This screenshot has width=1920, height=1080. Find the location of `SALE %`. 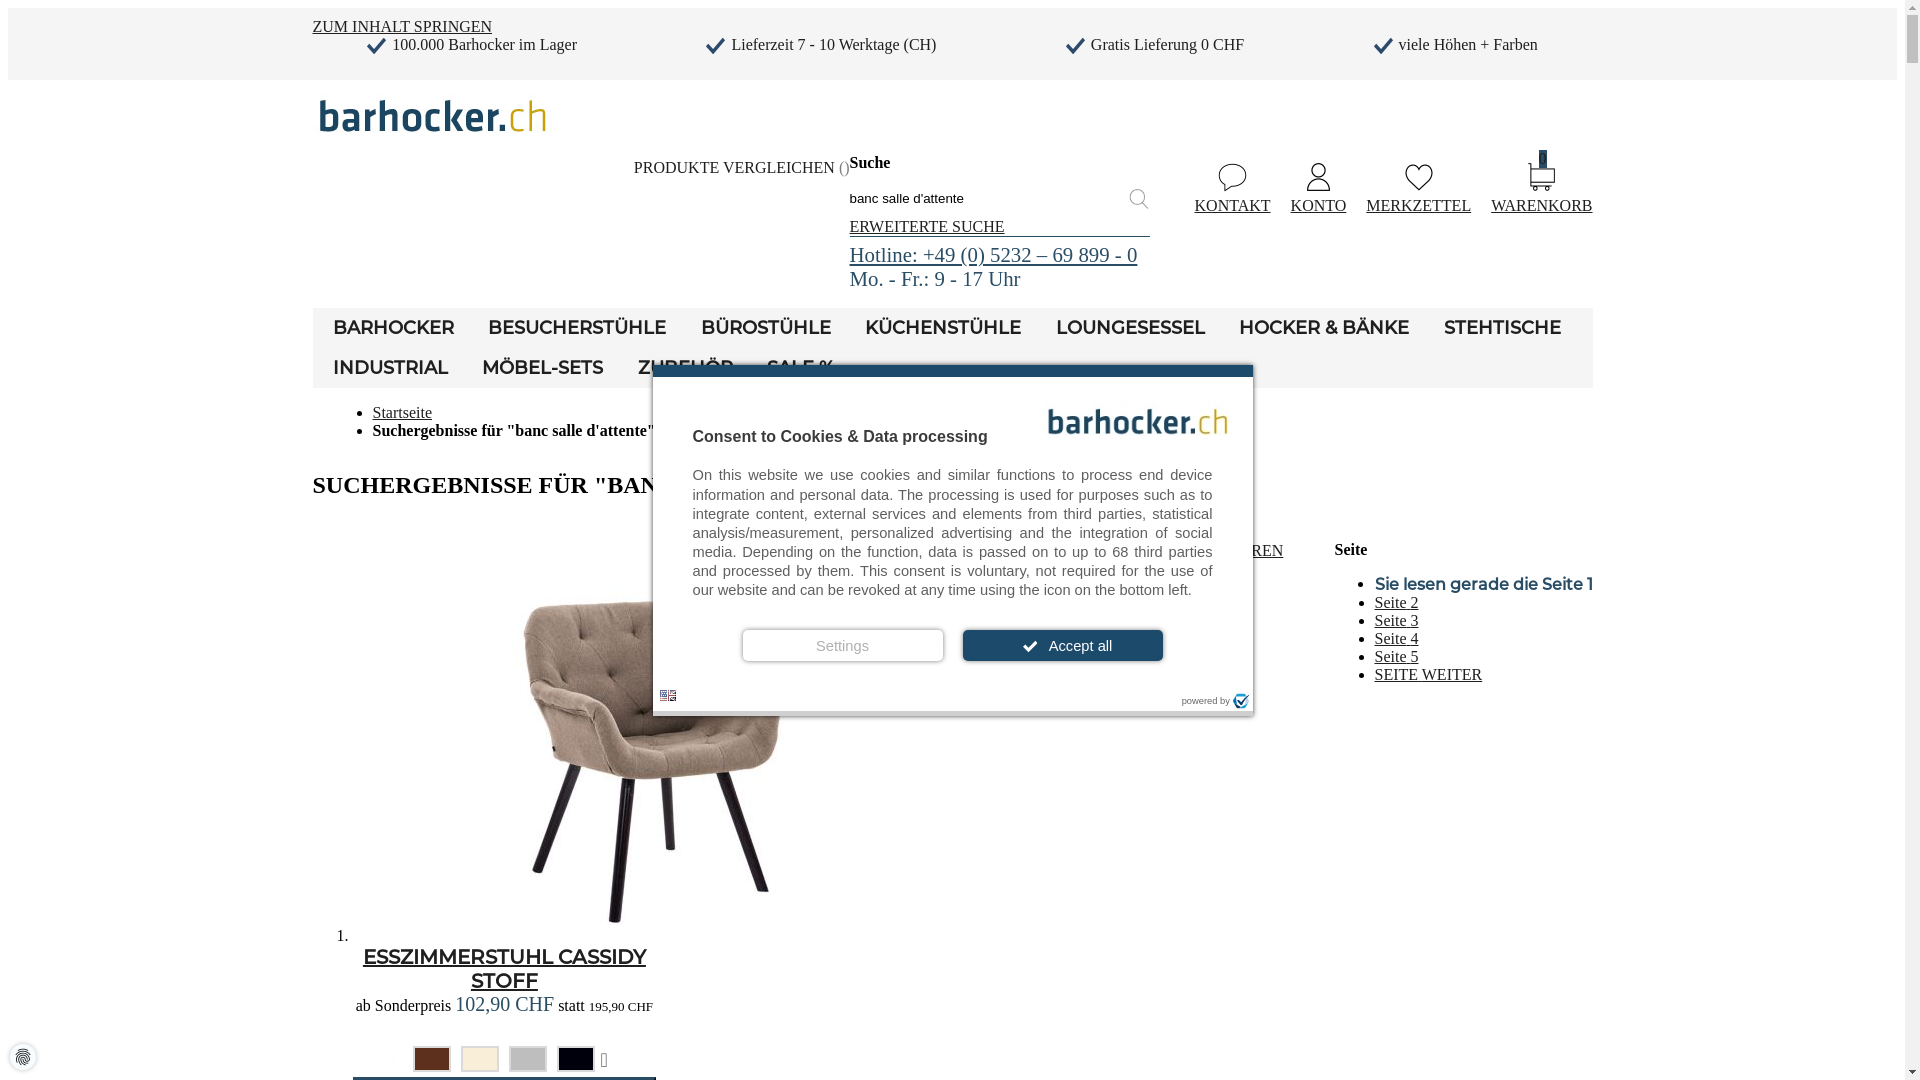

SALE % is located at coordinates (800, 368).